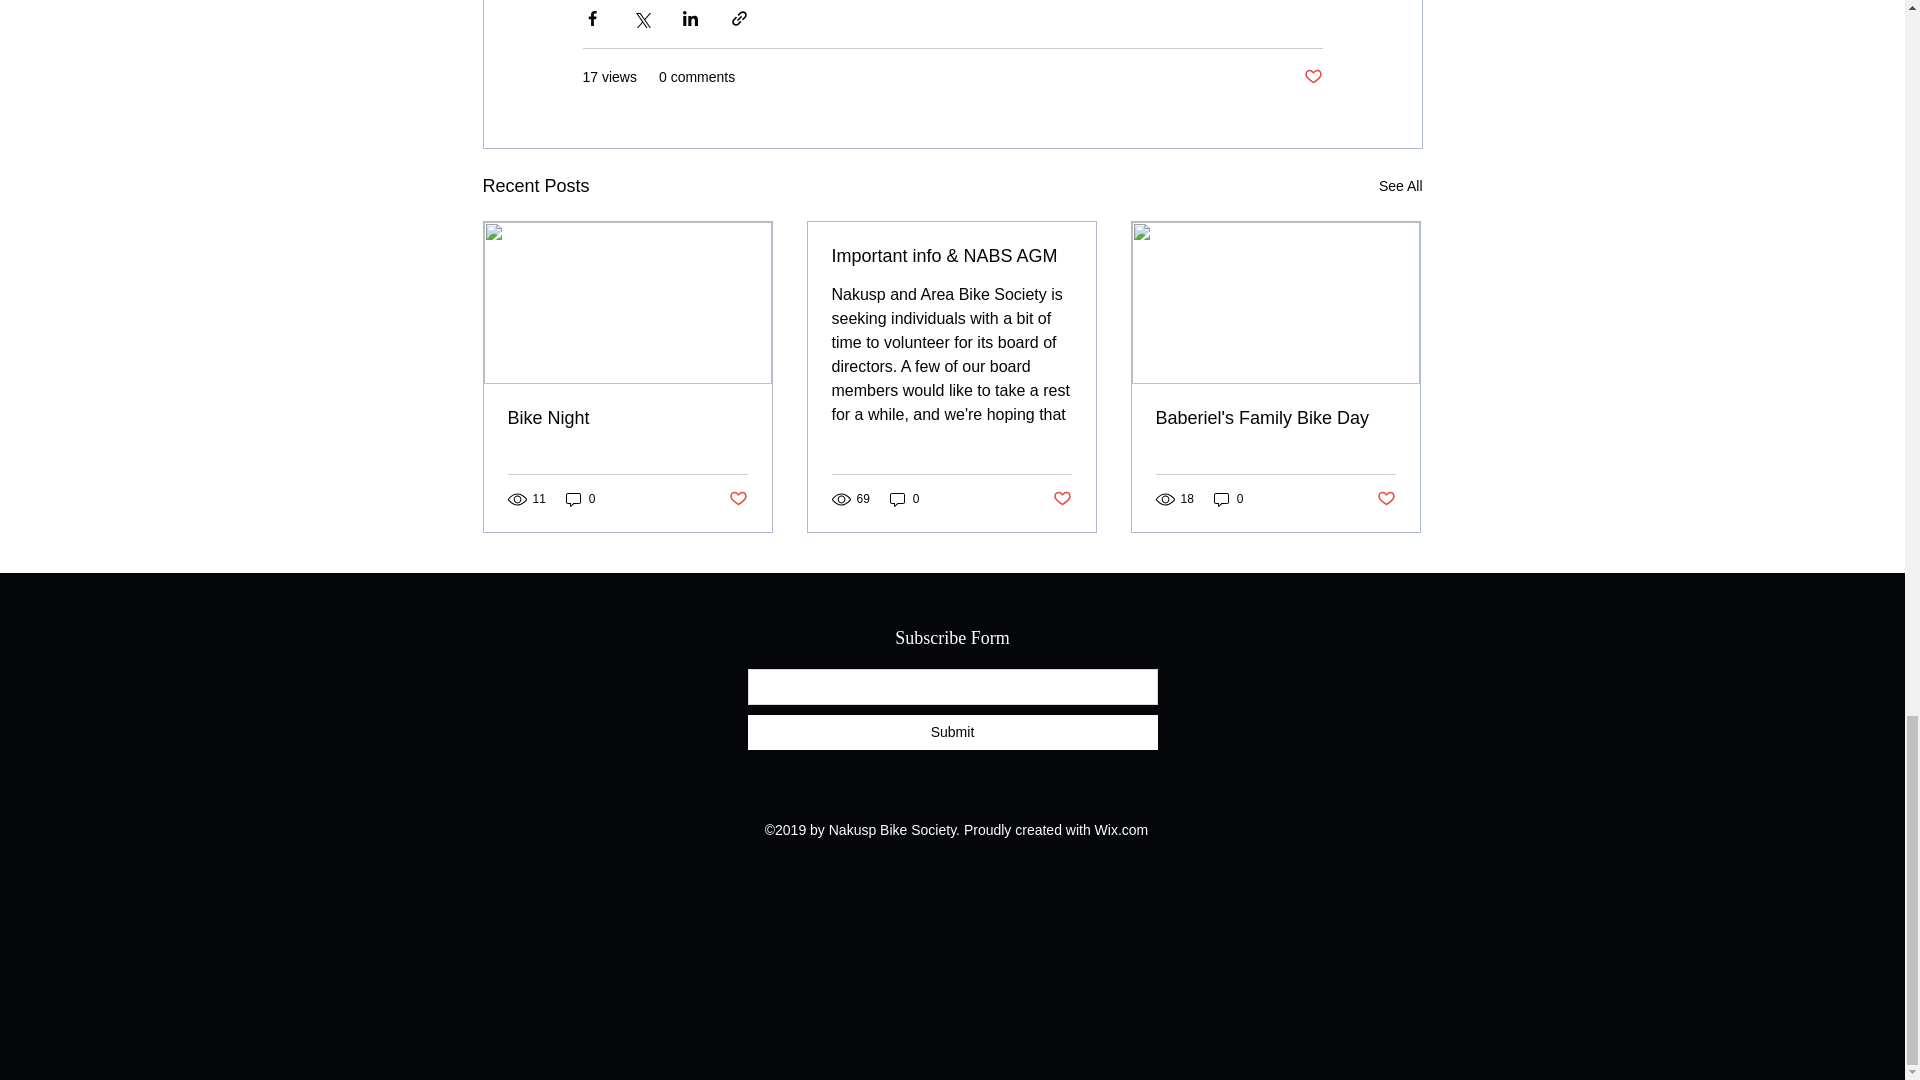  What do you see at coordinates (904, 499) in the screenshot?
I see `0` at bounding box center [904, 499].